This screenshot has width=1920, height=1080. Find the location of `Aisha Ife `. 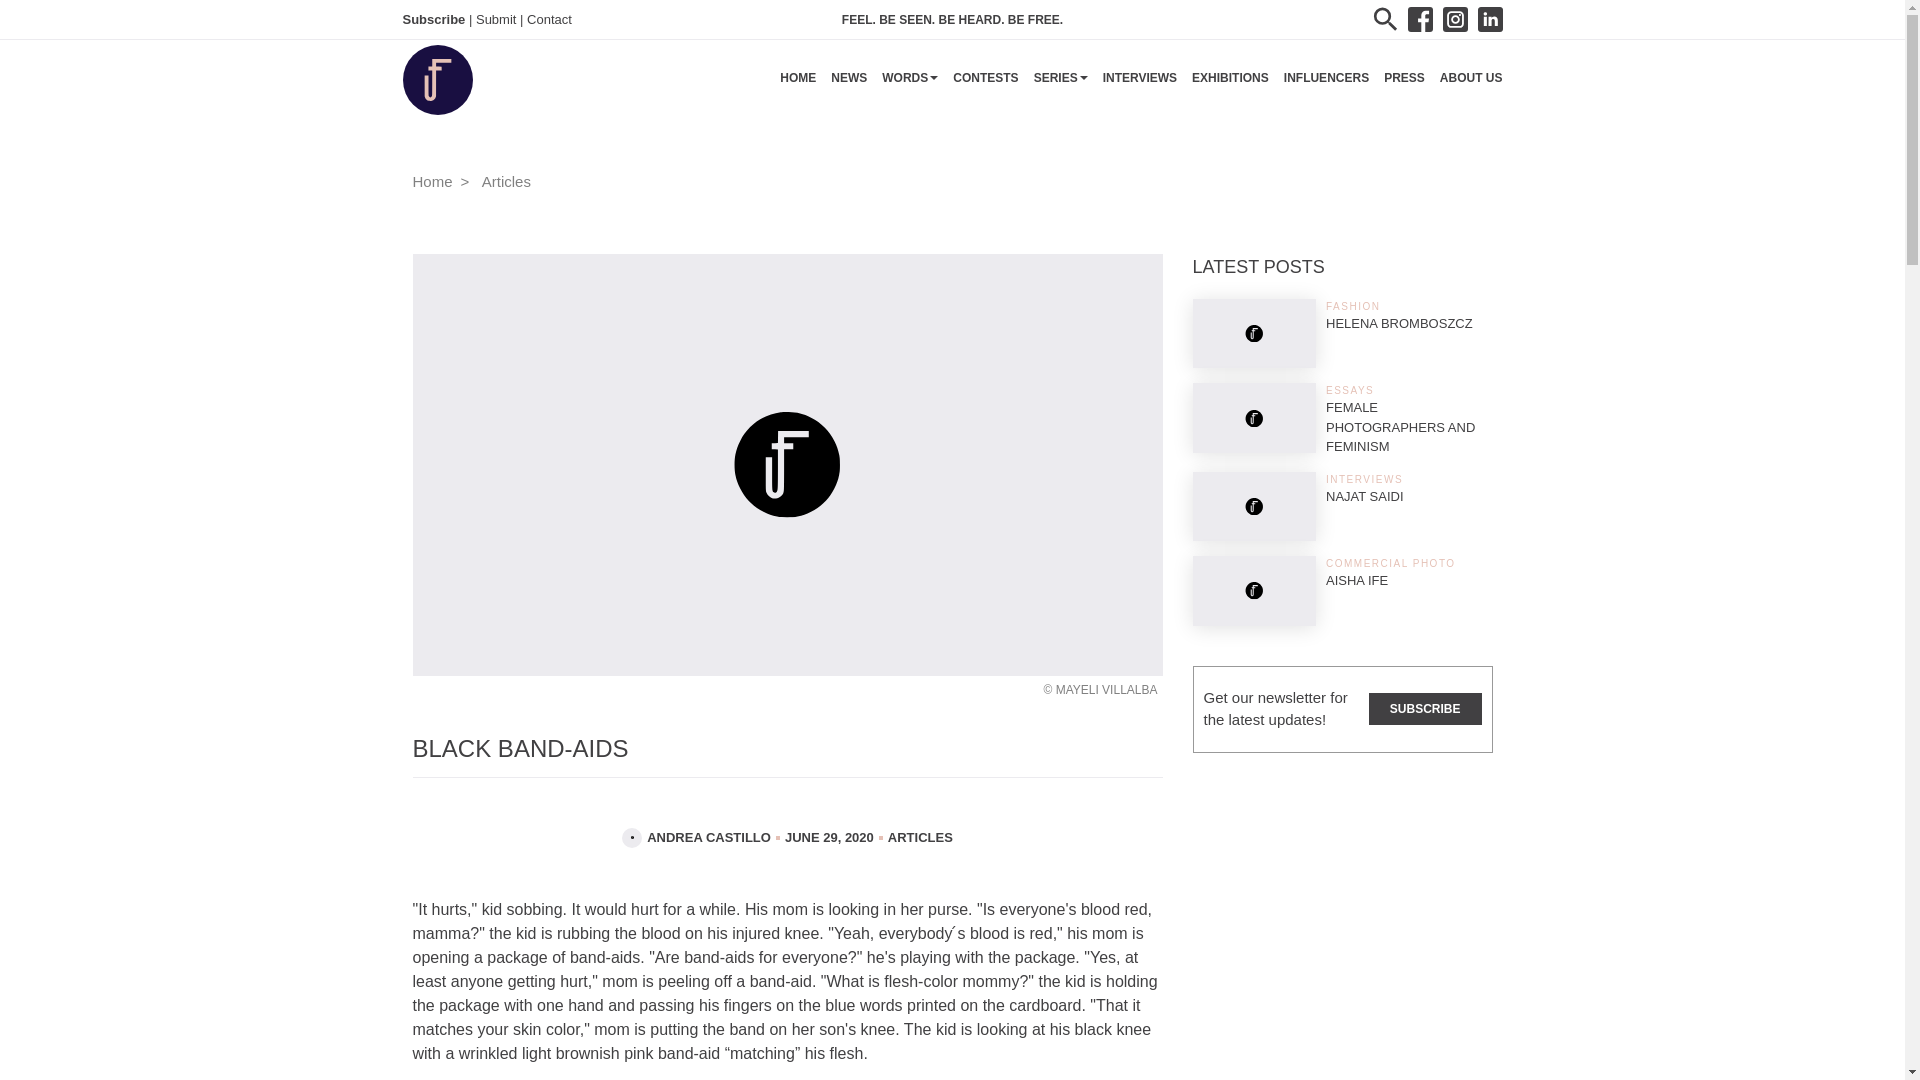

Aisha Ife  is located at coordinates (1357, 580).